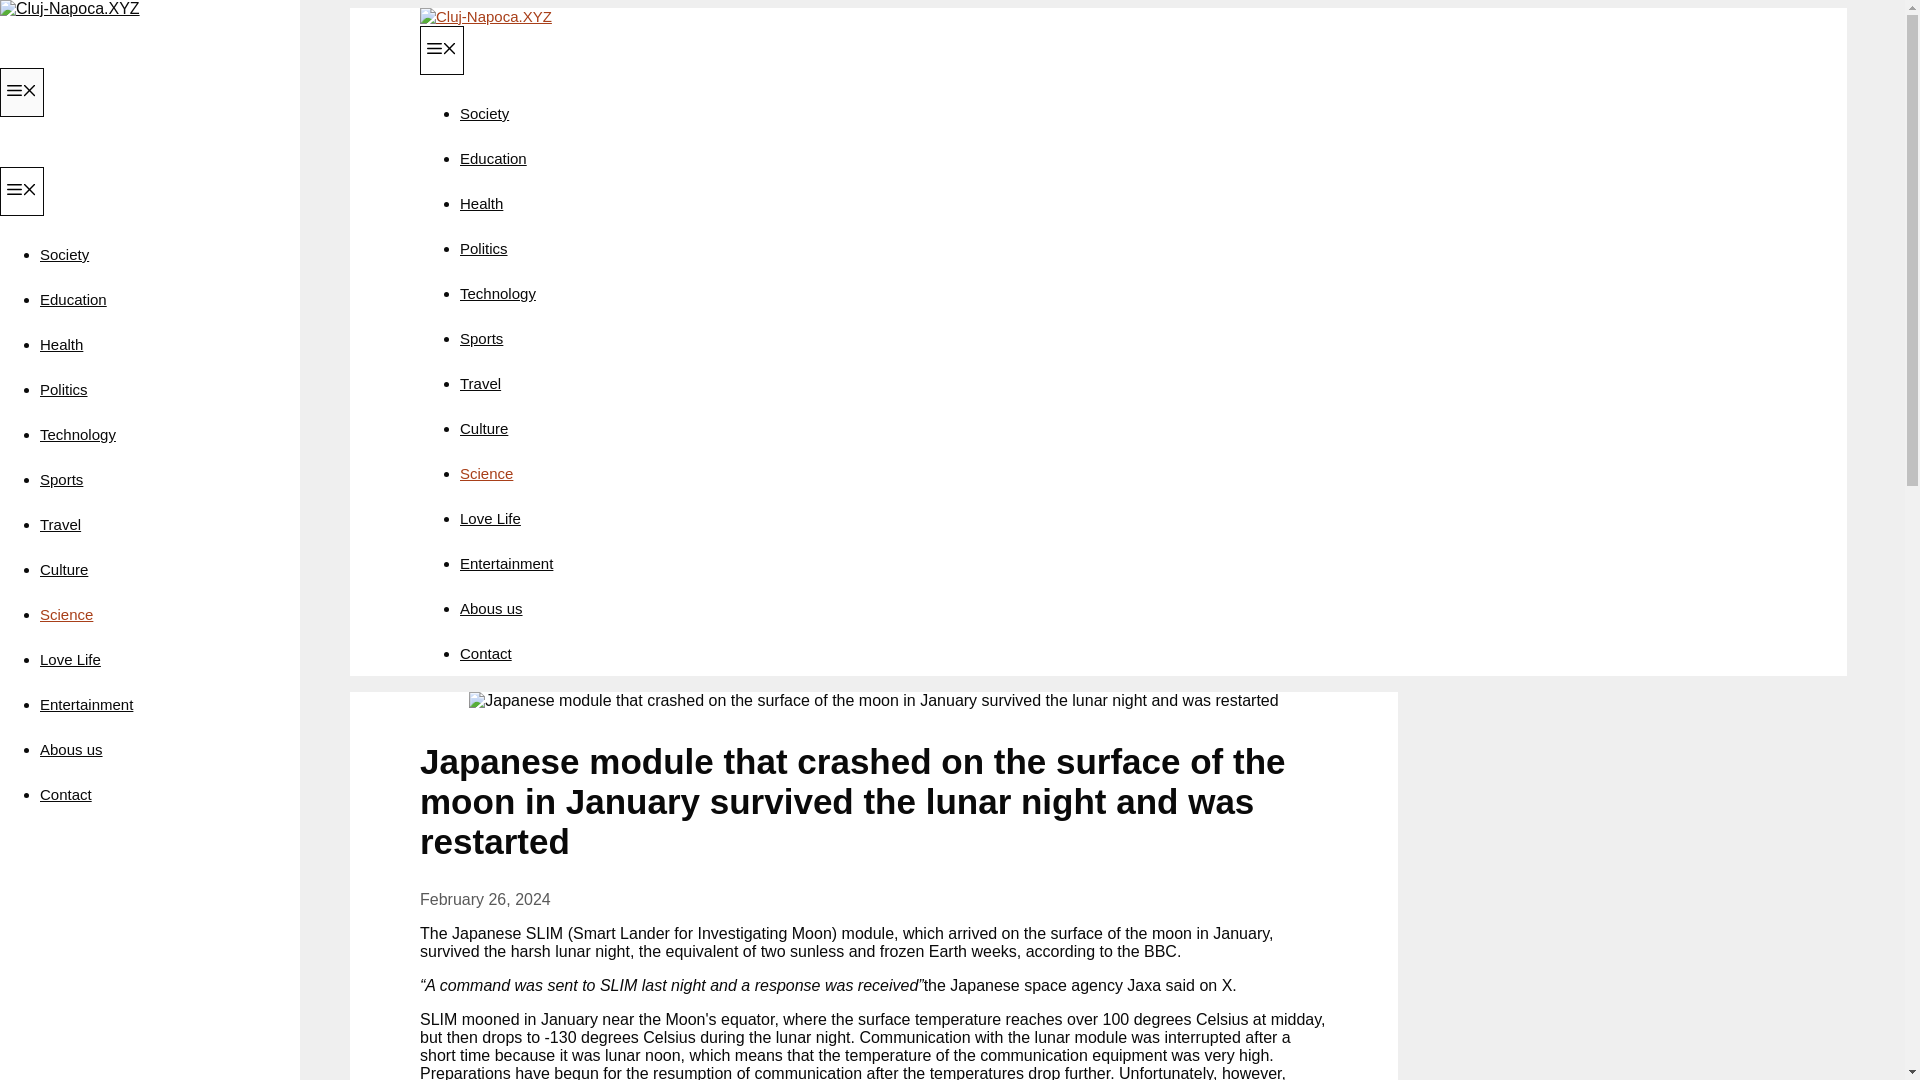  Describe the element at coordinates (490, 518) in the screenshot. I see `Love Life` at that location.